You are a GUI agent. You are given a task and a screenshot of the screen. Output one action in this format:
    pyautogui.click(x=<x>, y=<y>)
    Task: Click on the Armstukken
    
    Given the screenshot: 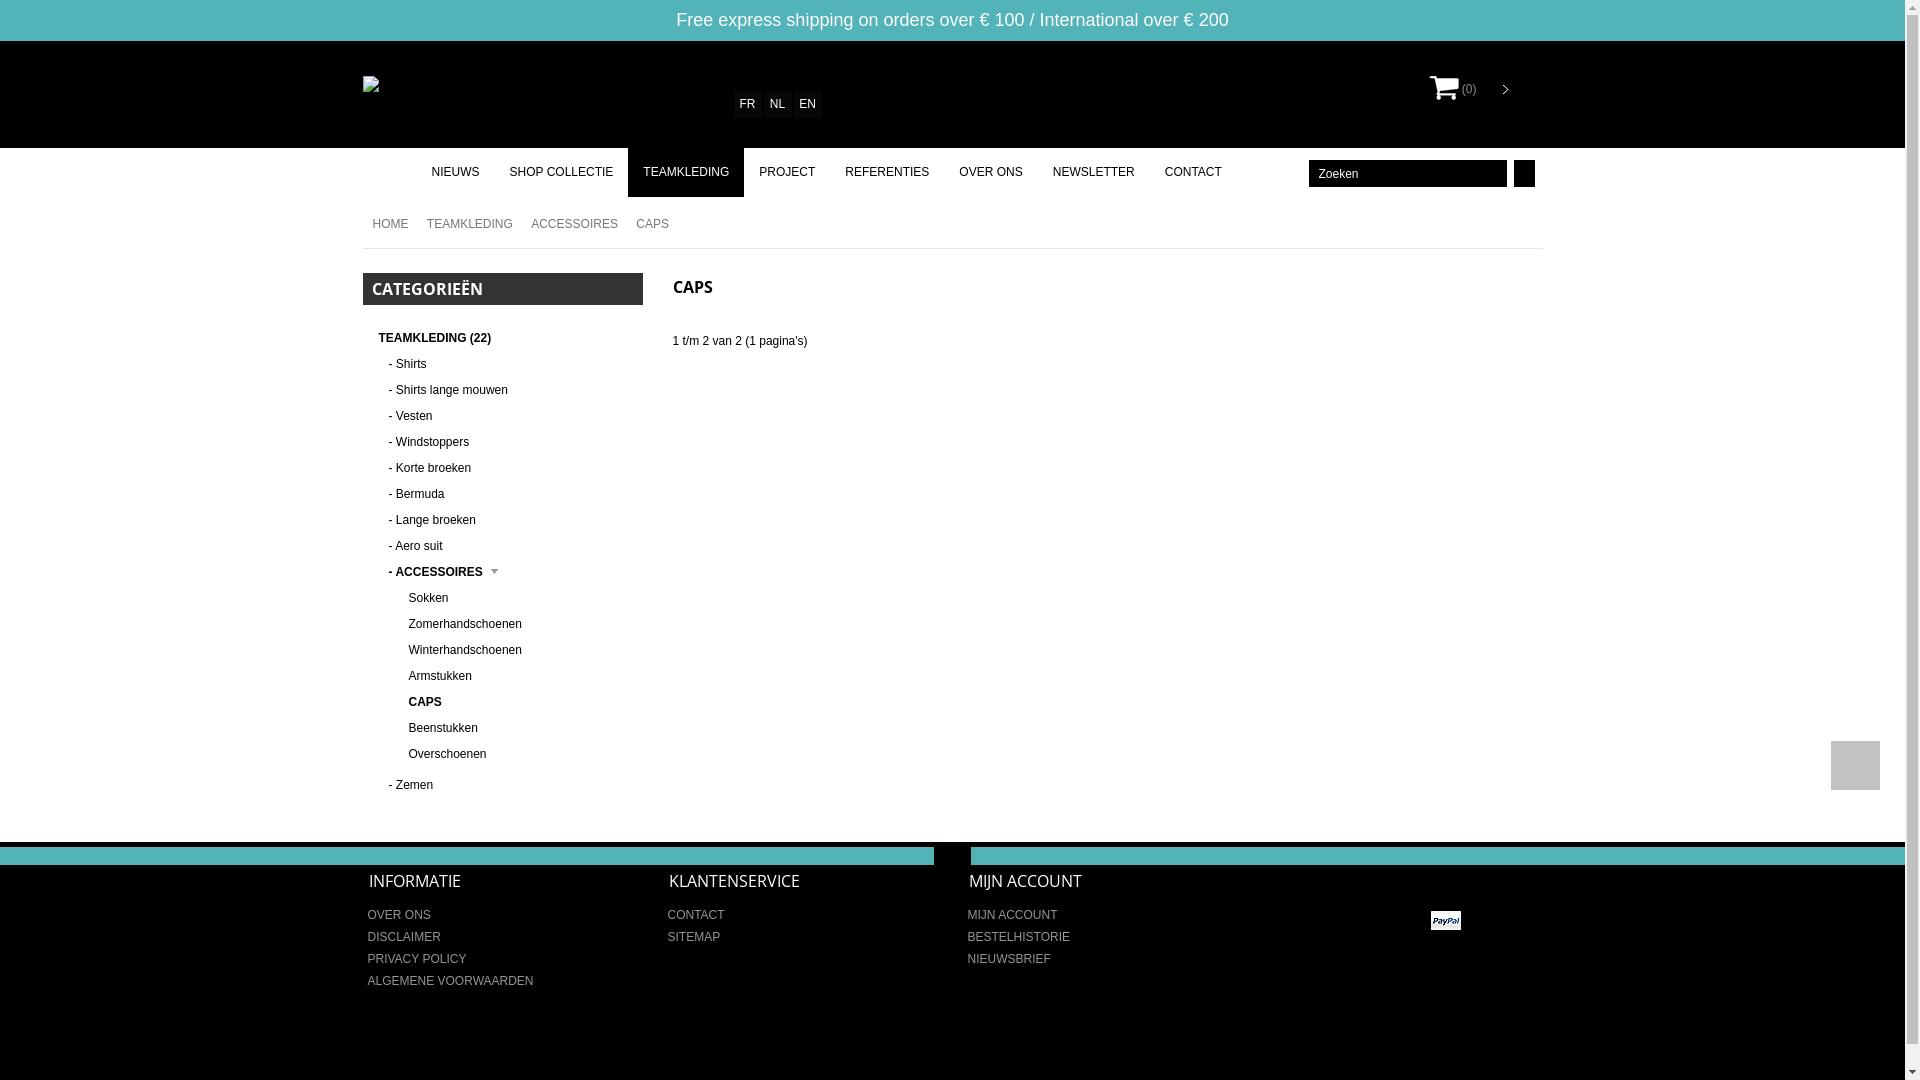 What is the action you would take?
    pyautogui.click(x=516, y=676)
    